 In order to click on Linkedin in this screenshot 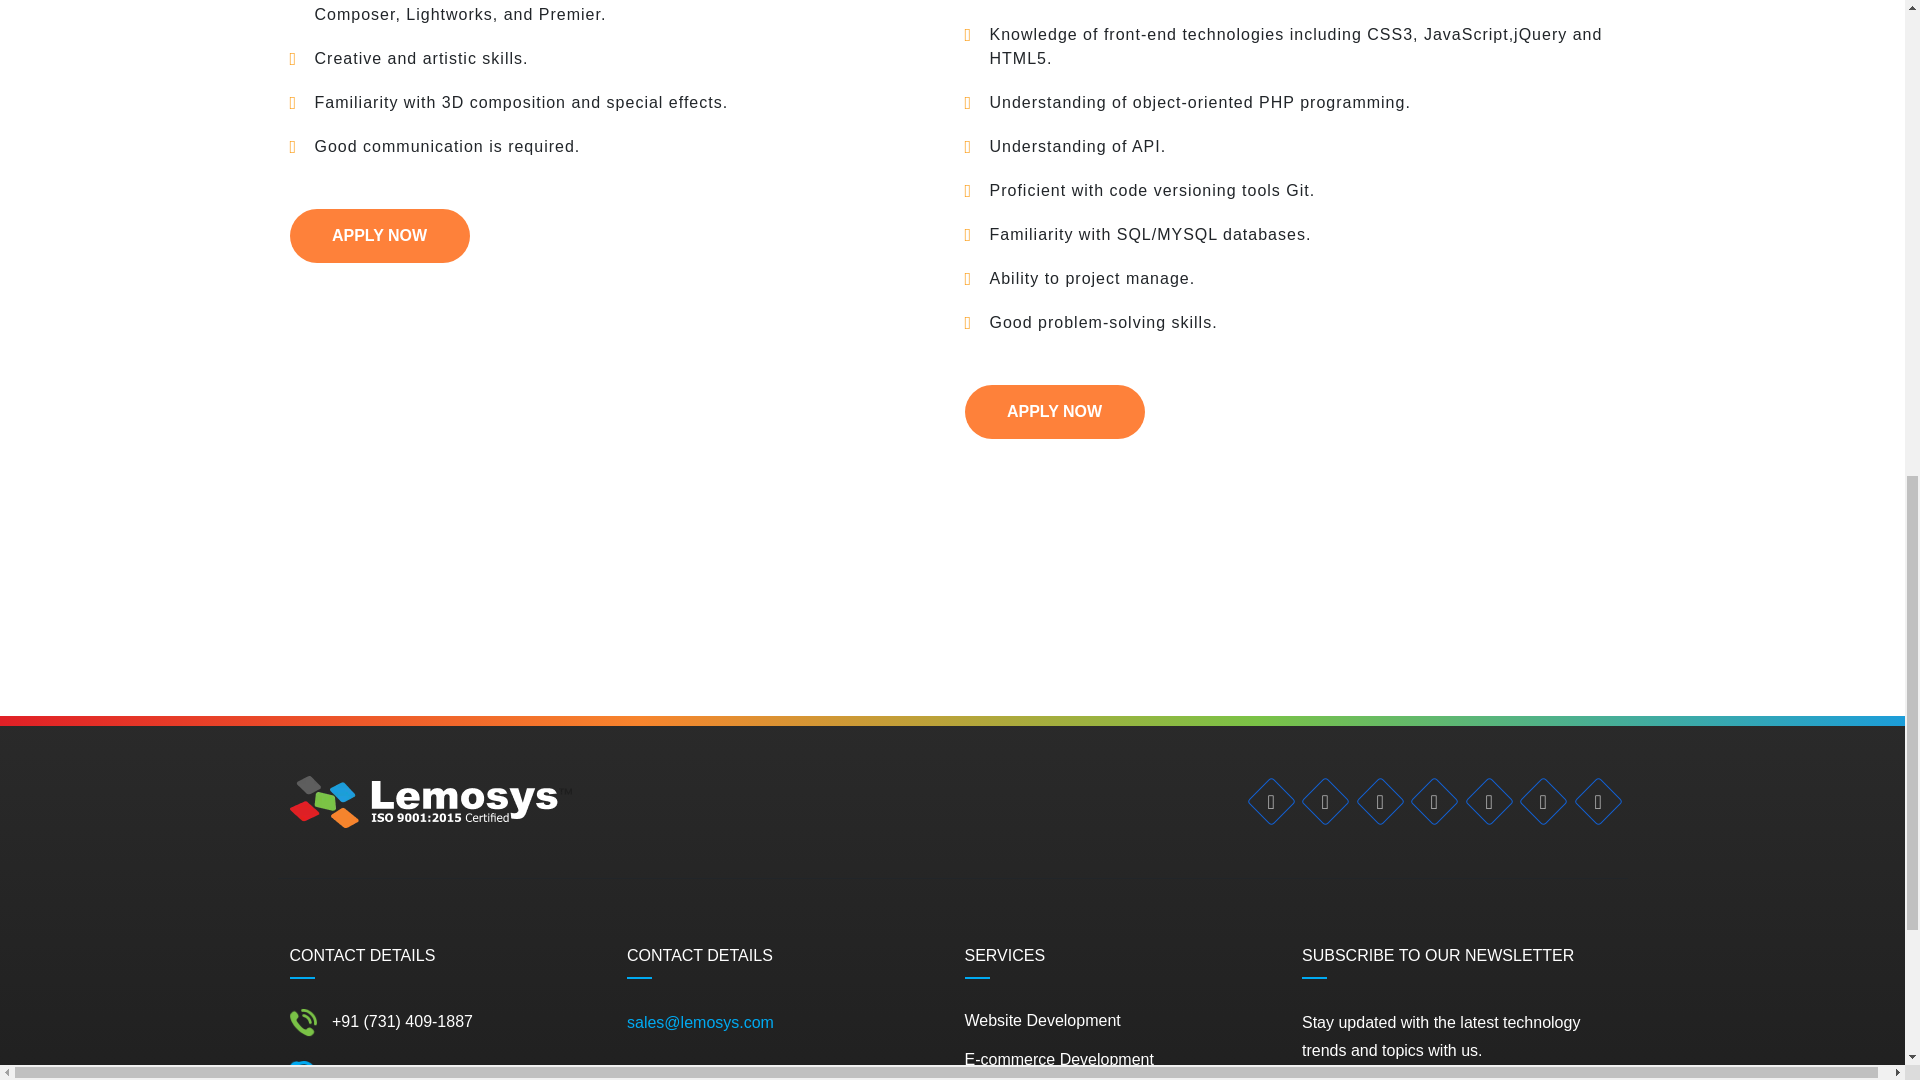, I will do `click(1372, 794)`.